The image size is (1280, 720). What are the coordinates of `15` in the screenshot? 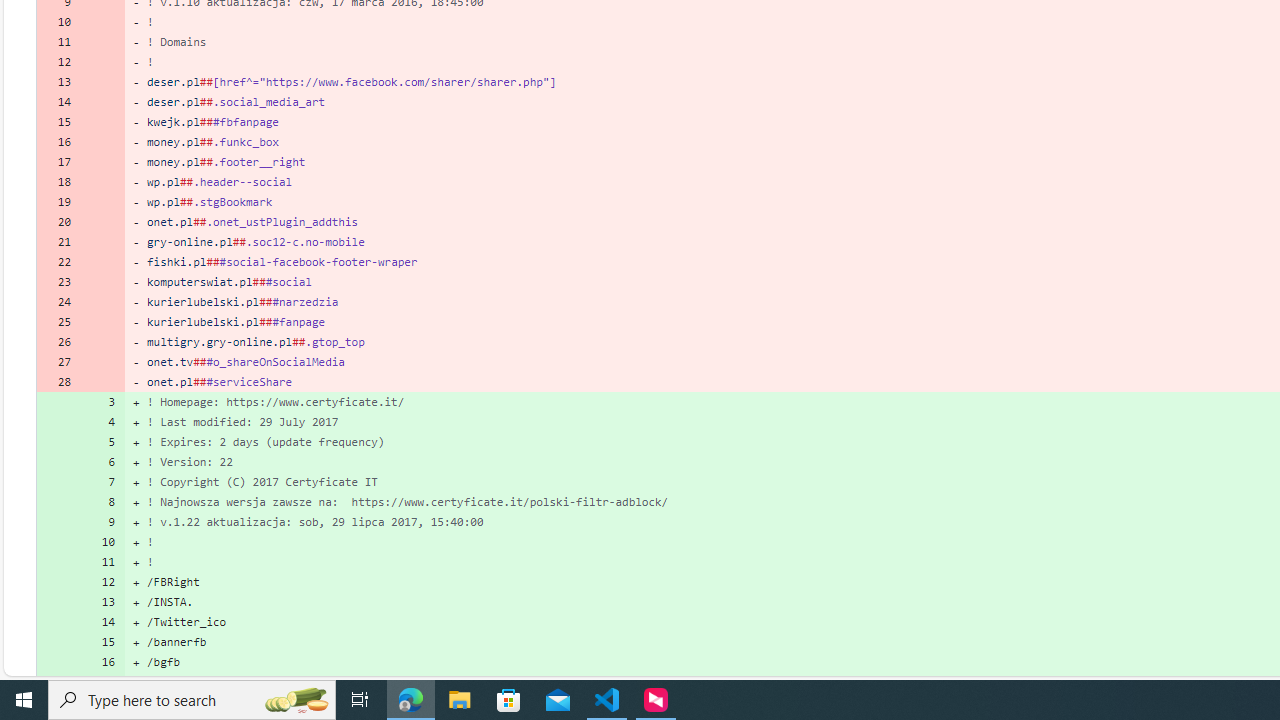 It's located at (102, 642).